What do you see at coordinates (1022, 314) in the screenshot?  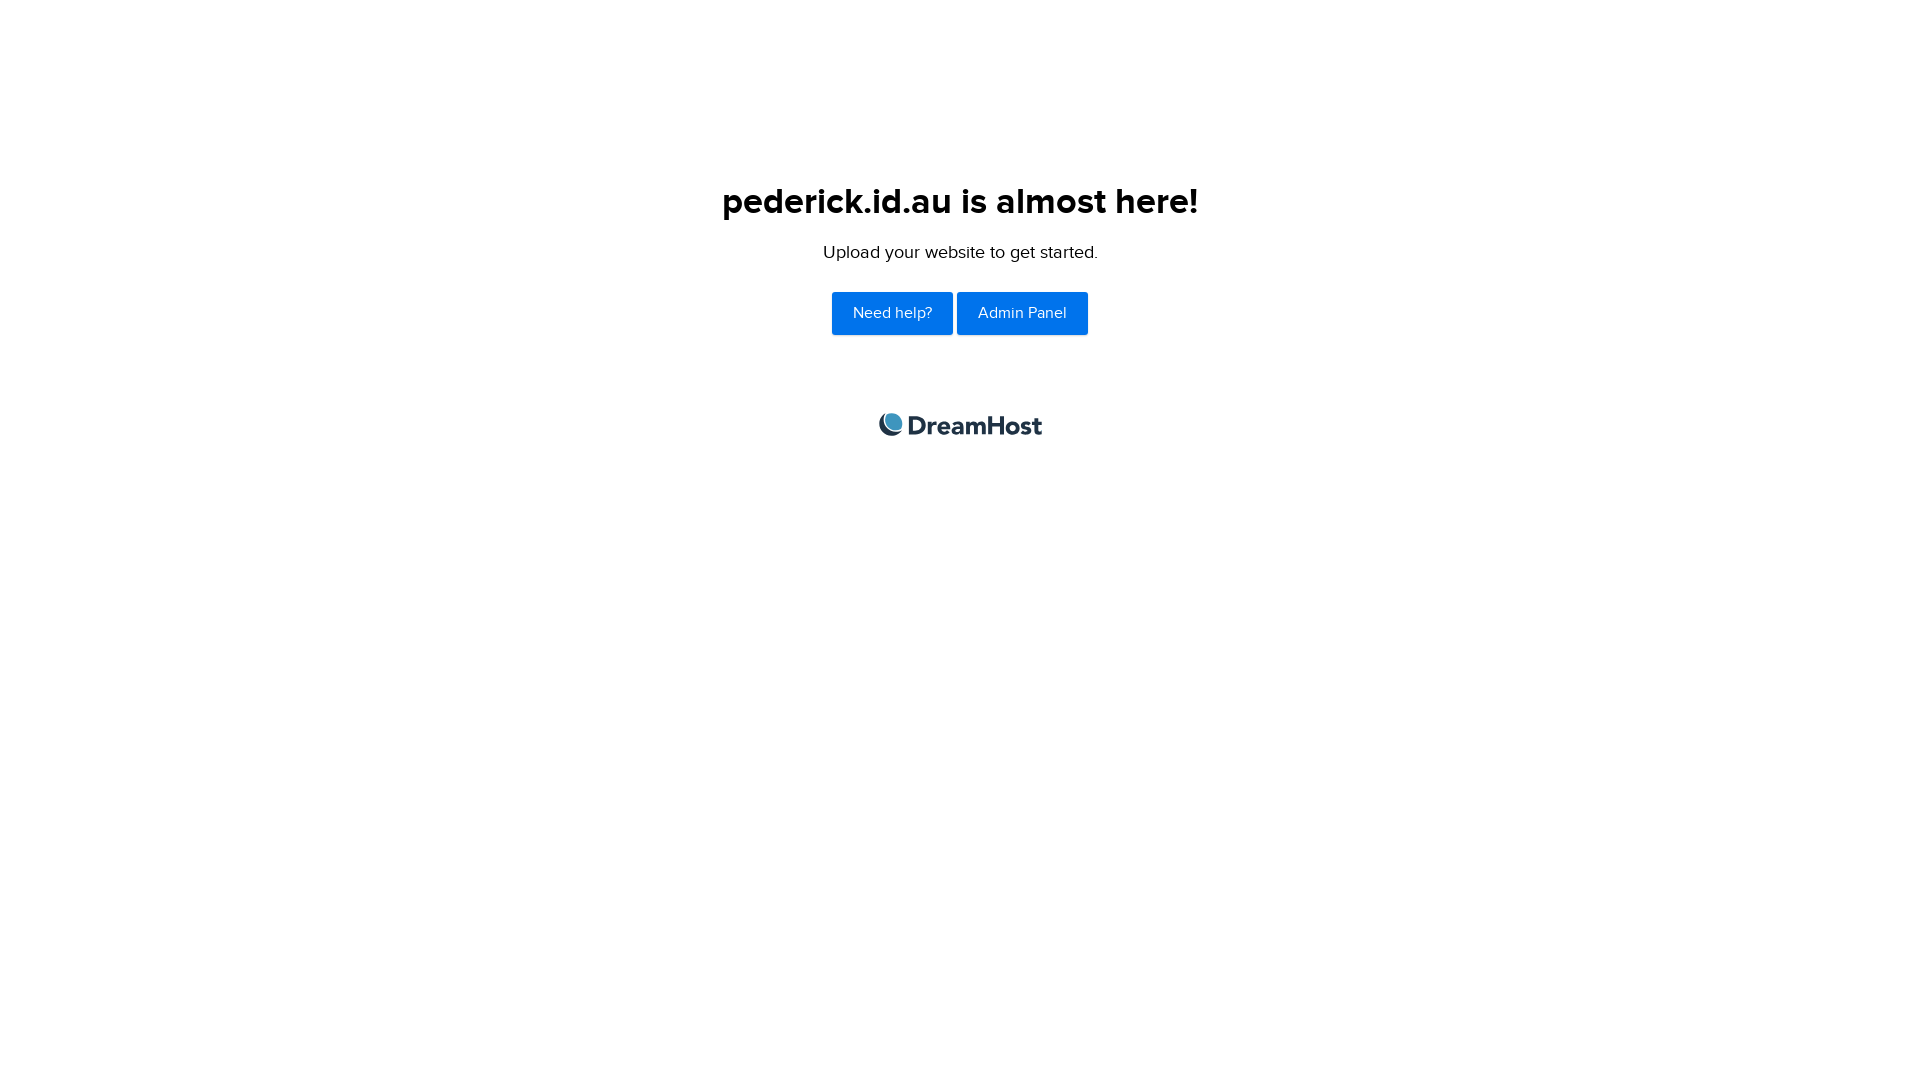 I see `Admin Panel` at bounding box center [1022, 314].